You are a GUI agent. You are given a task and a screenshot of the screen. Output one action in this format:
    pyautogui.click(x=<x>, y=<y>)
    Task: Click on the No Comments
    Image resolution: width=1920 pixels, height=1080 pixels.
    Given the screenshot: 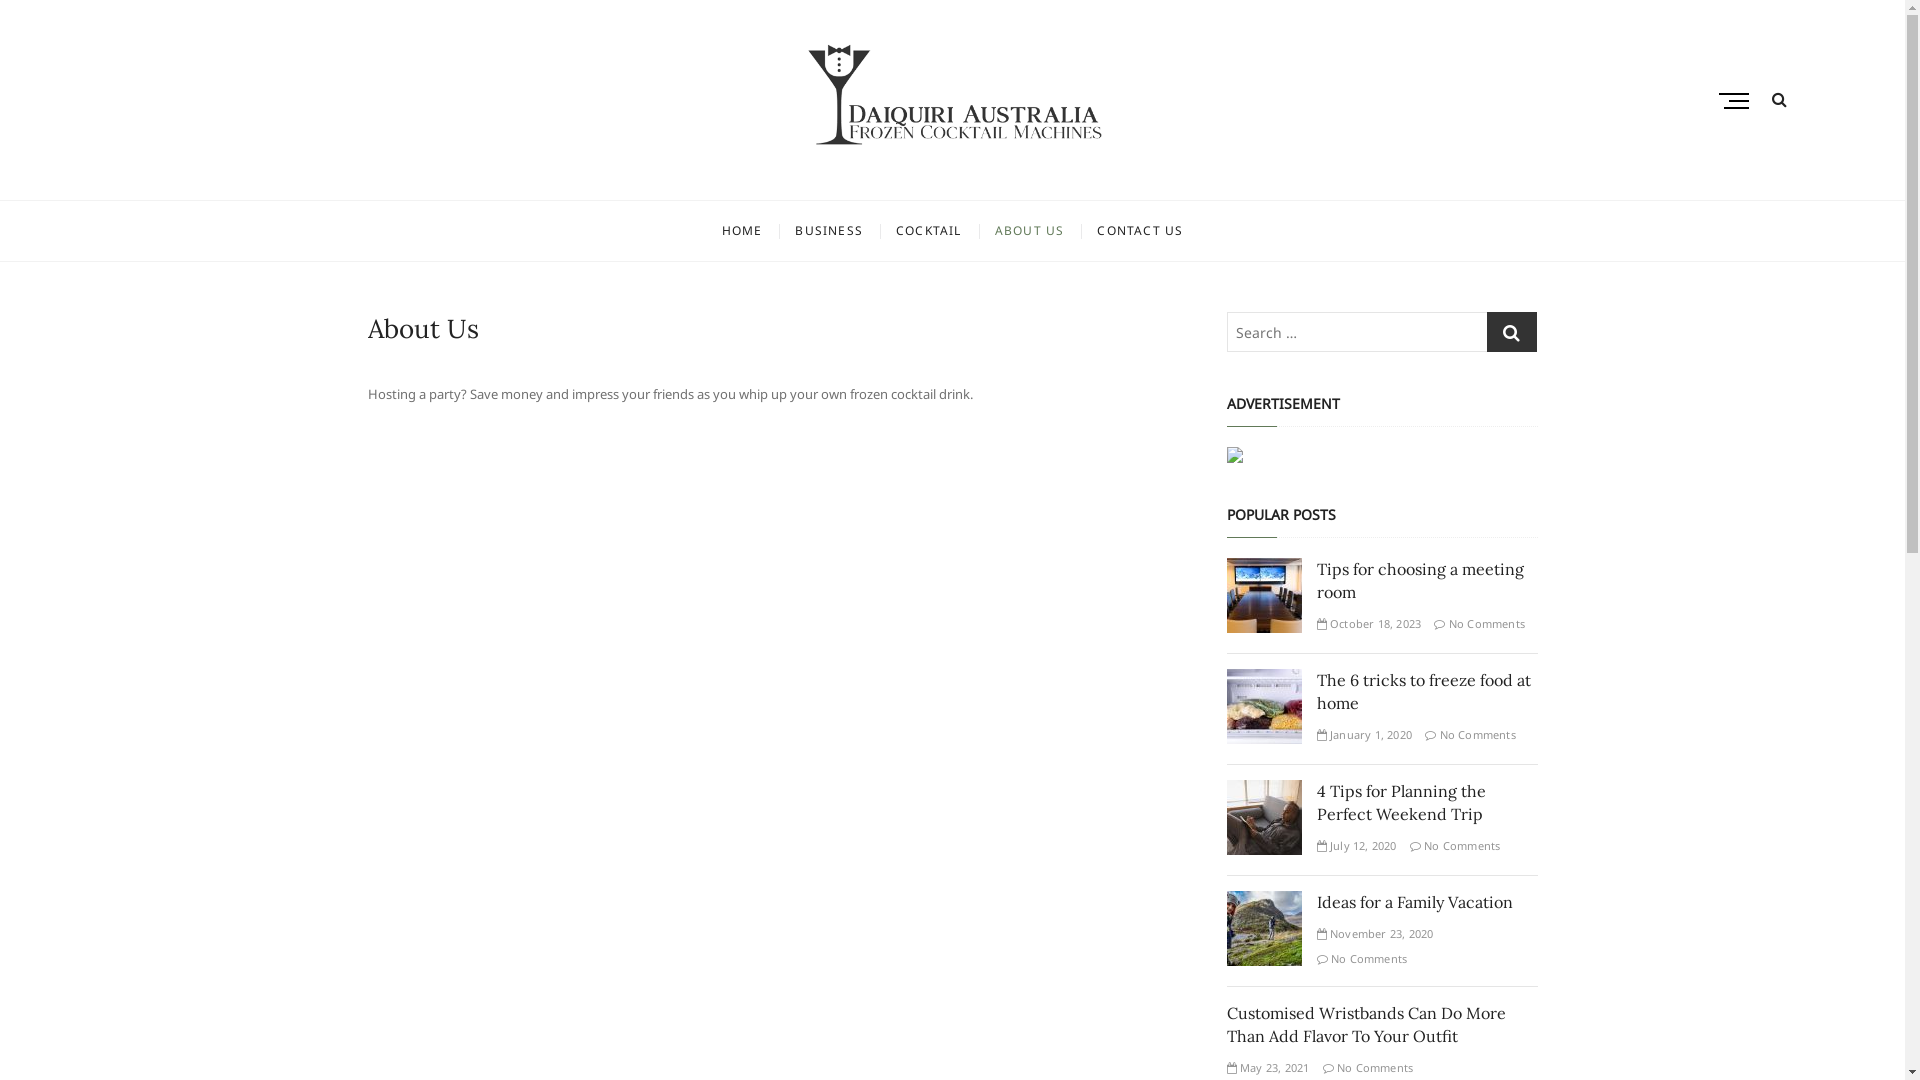 What is the action you would take?
    pyautogui.click(x=1368, y=1068)
    